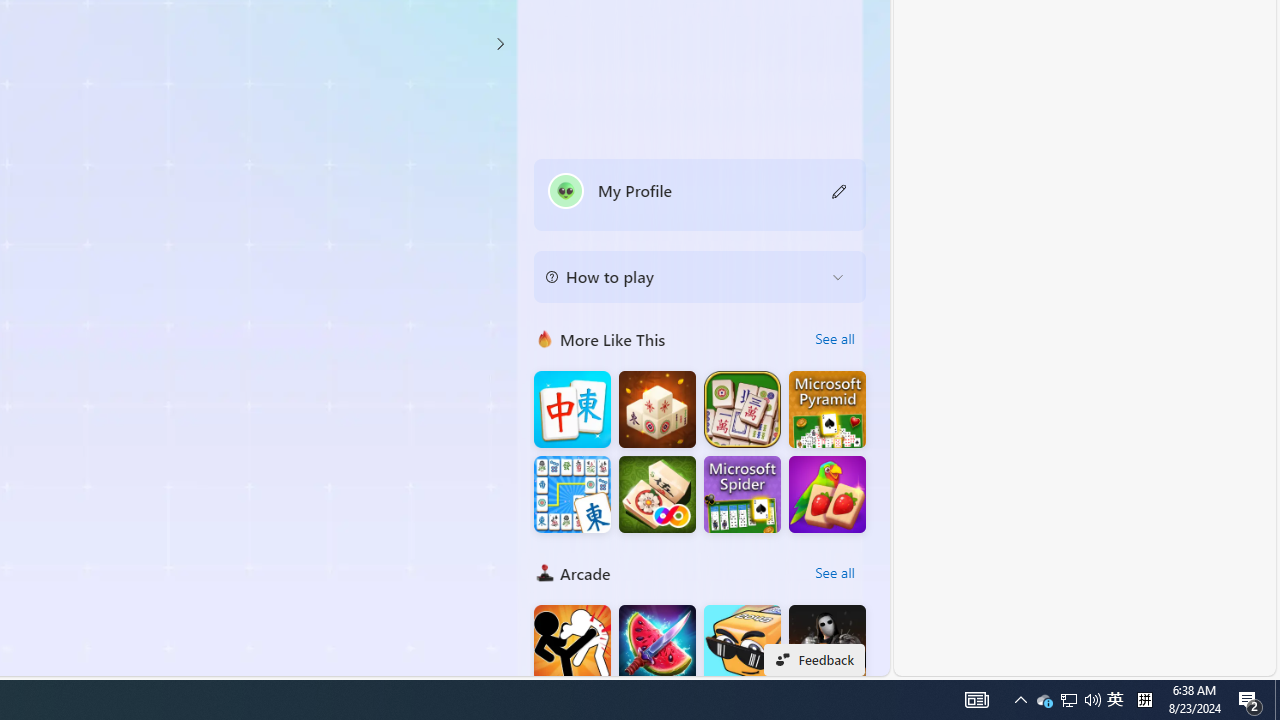 The image size is (1280, 720). What do you see at coordinates (500, 44) in the screenshot?
I see `Class: control` at bounding box center [500, 44].